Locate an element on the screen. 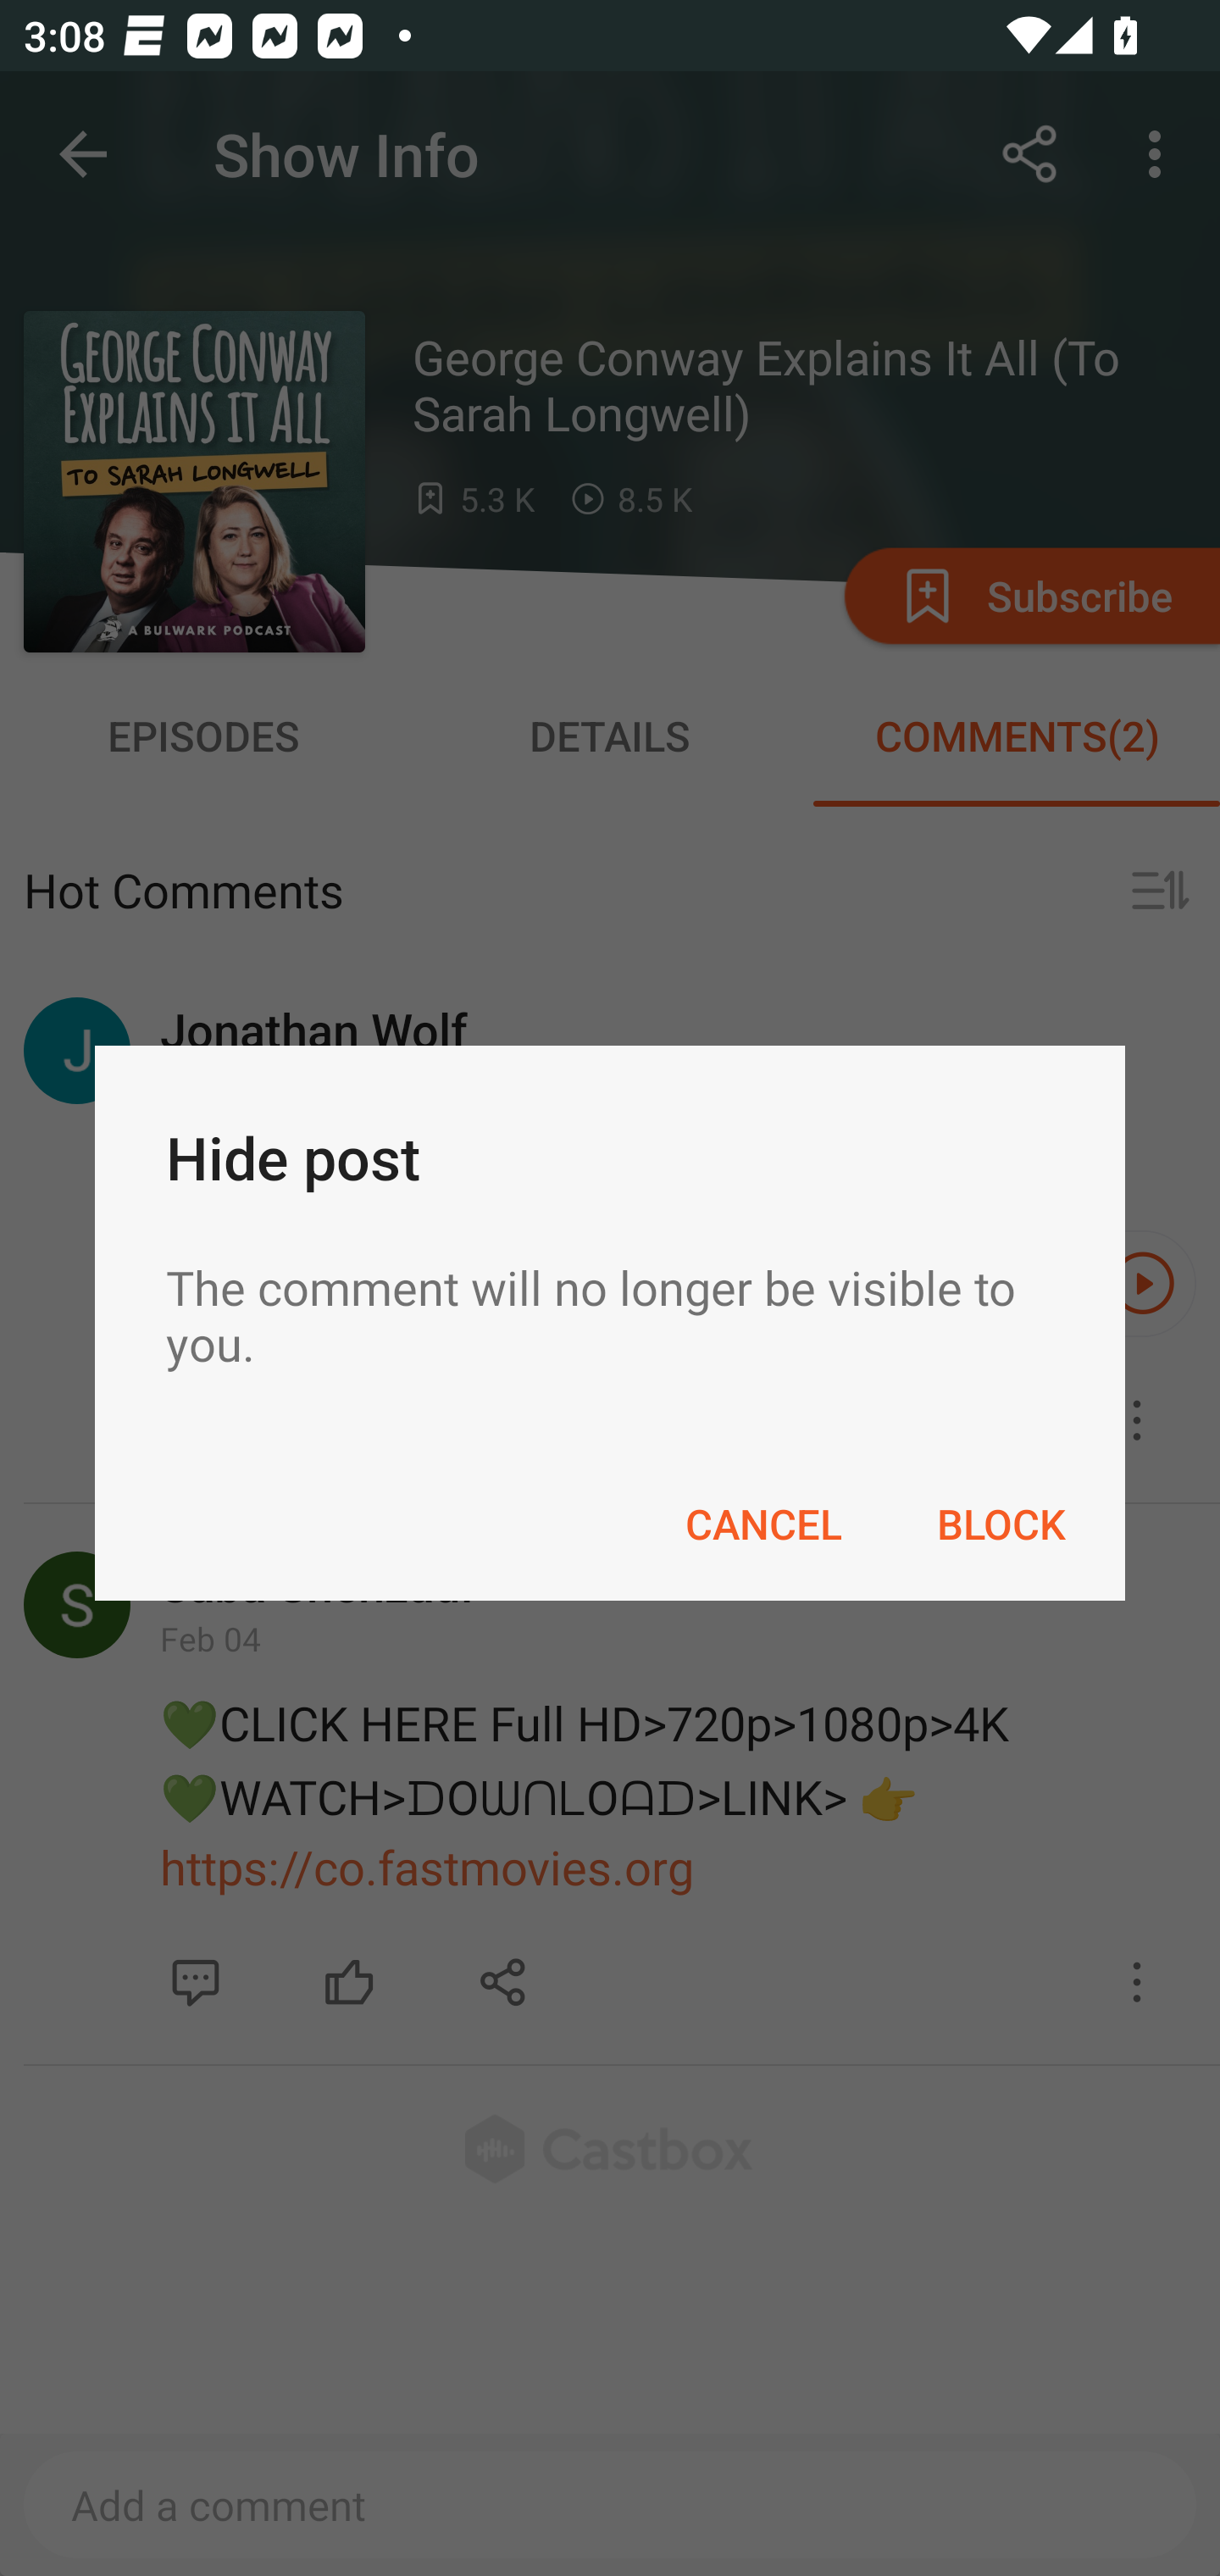  CANCEL is located at coordinates (762, 1524).